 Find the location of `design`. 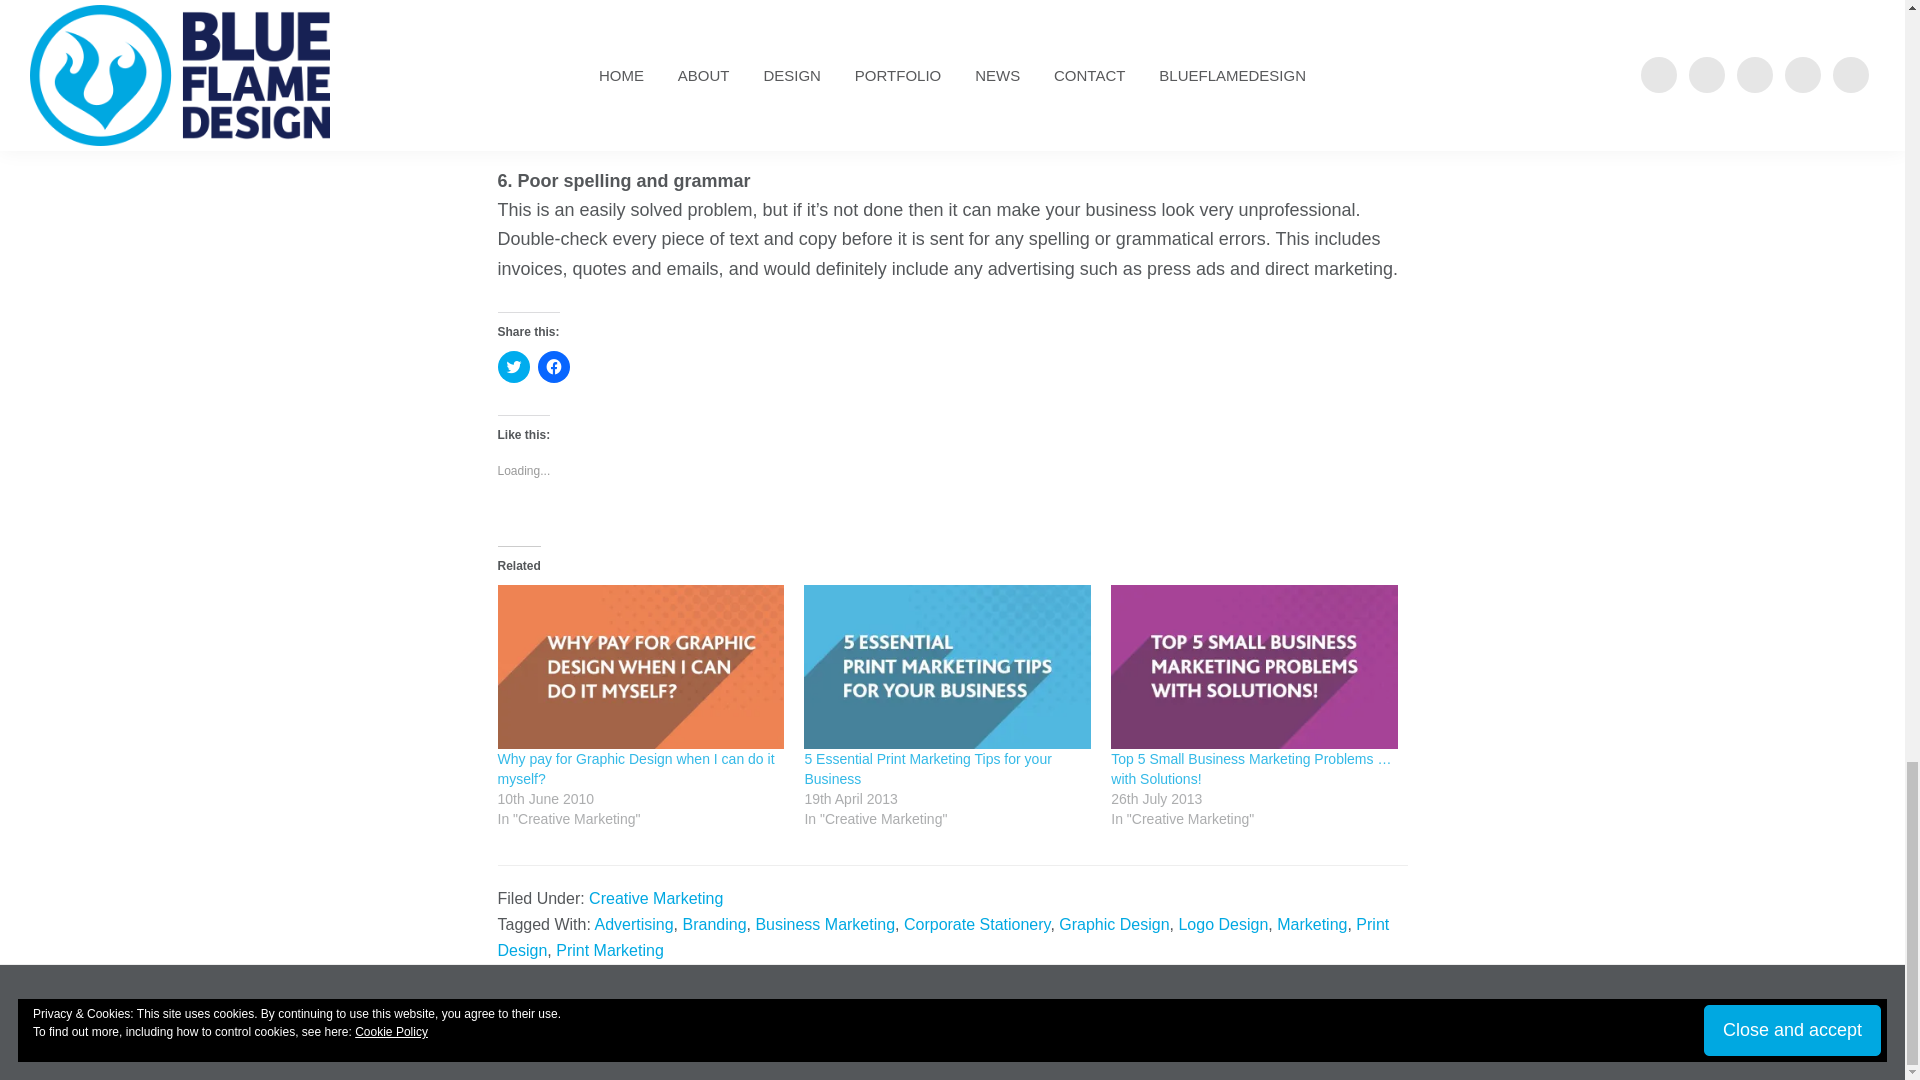

design is located at coordinates (628, 124).